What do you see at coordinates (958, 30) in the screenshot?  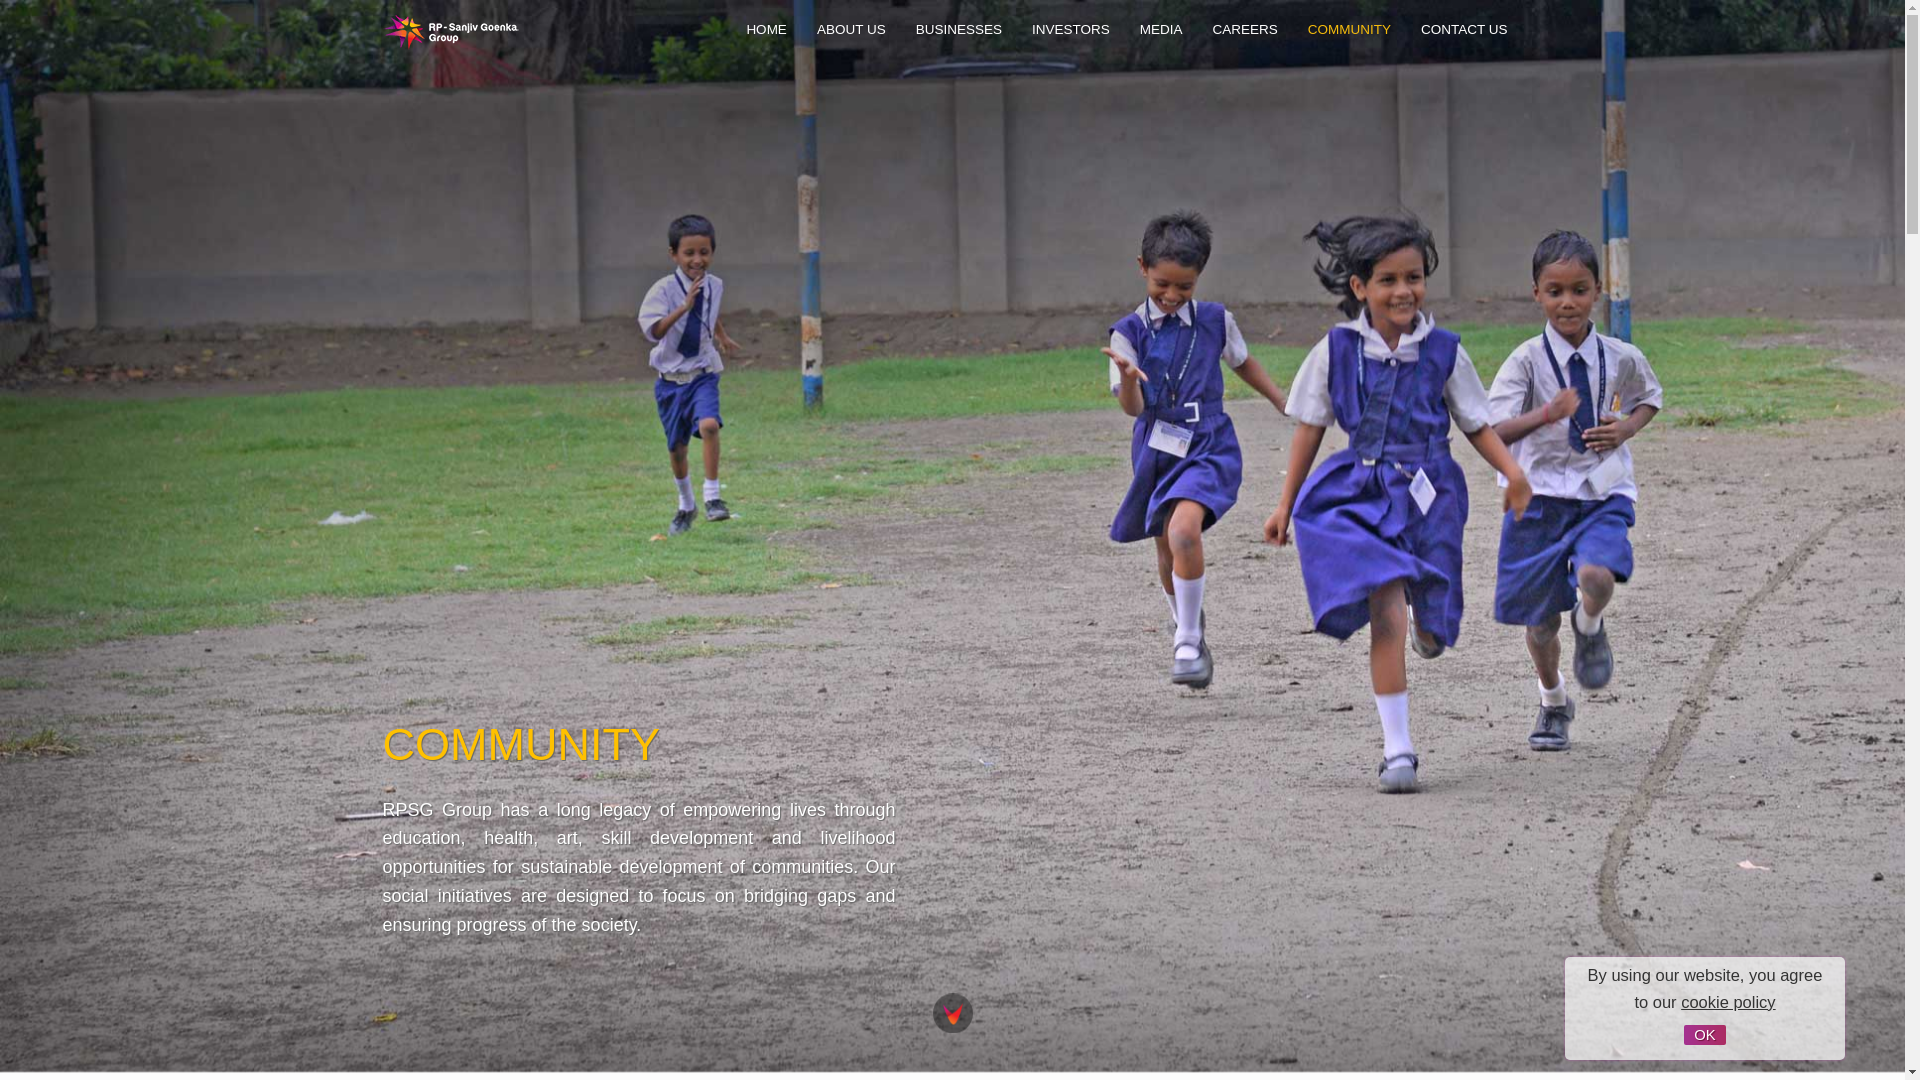 I see `BUSINESSES` at bounding box center [958, 30].